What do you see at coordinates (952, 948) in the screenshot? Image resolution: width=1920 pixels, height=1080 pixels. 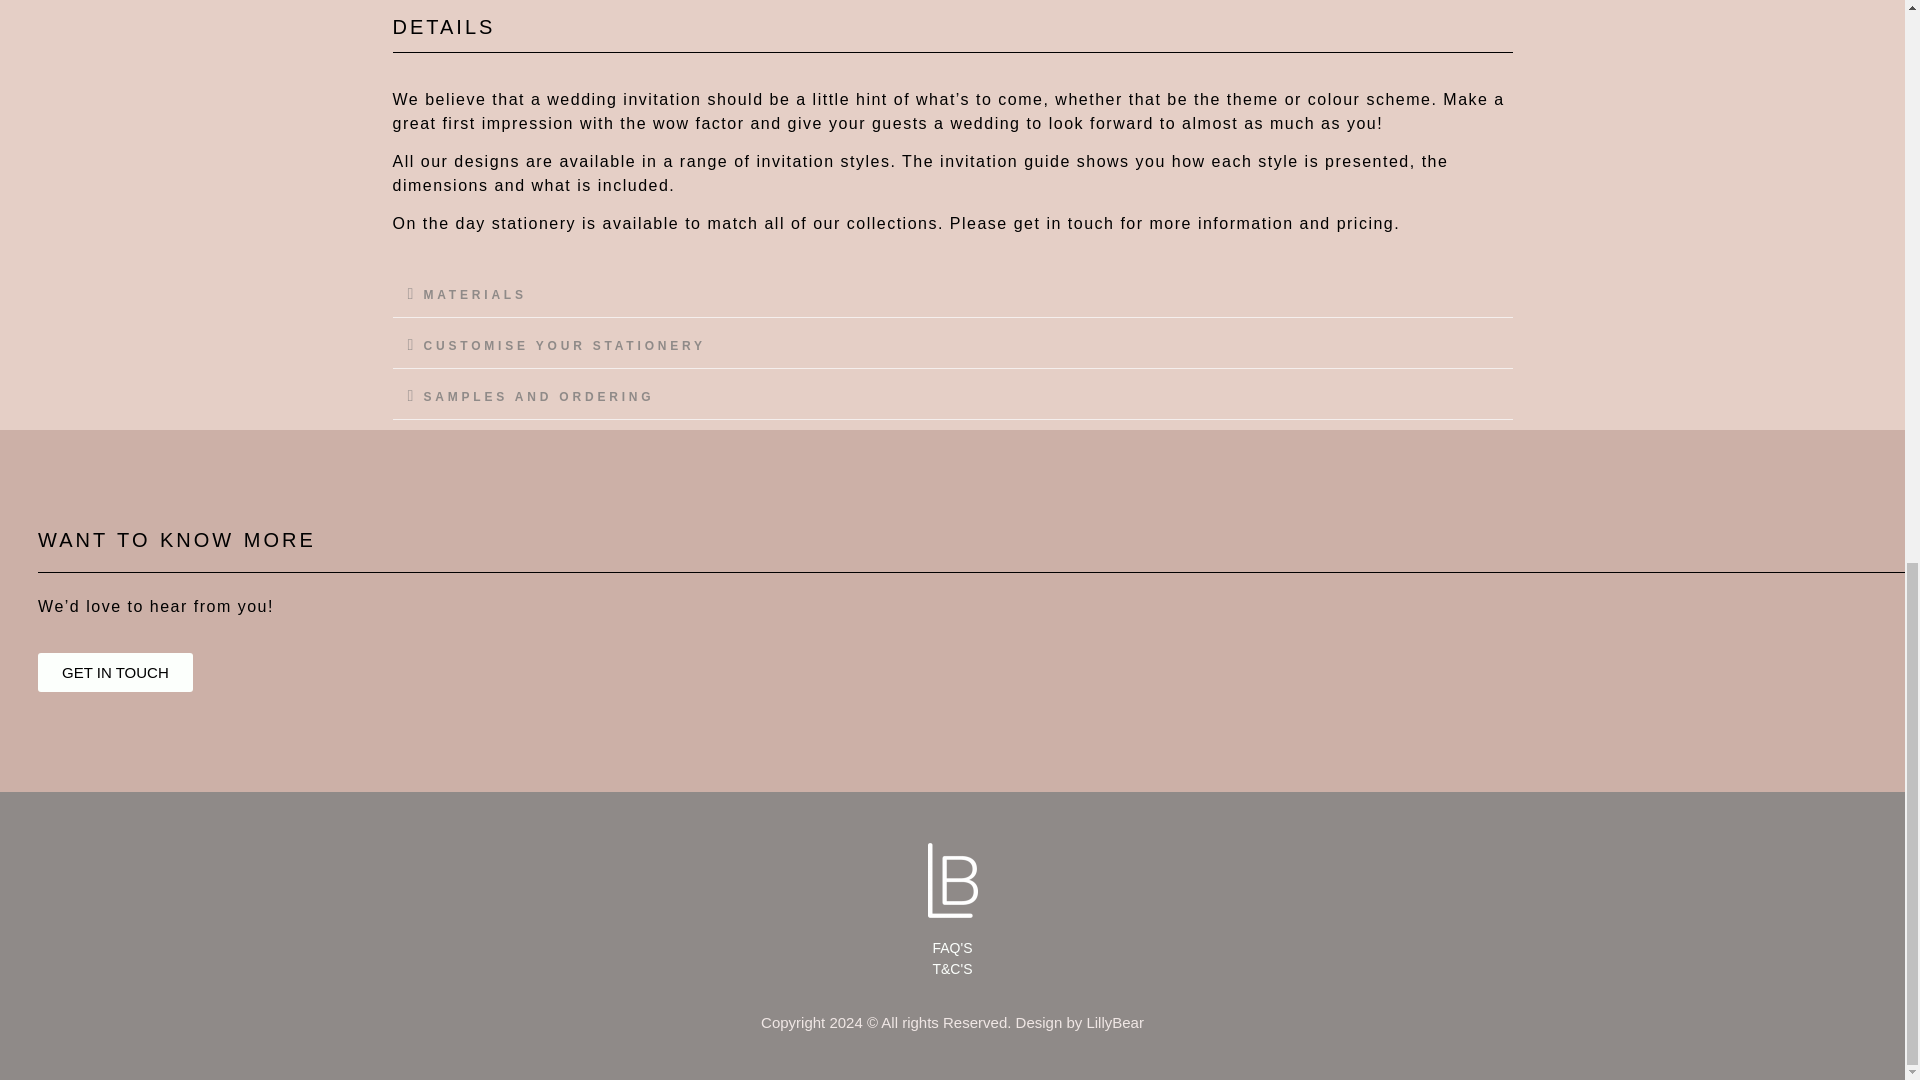 I see `FAQ'S` at bounding box center [952, 948].